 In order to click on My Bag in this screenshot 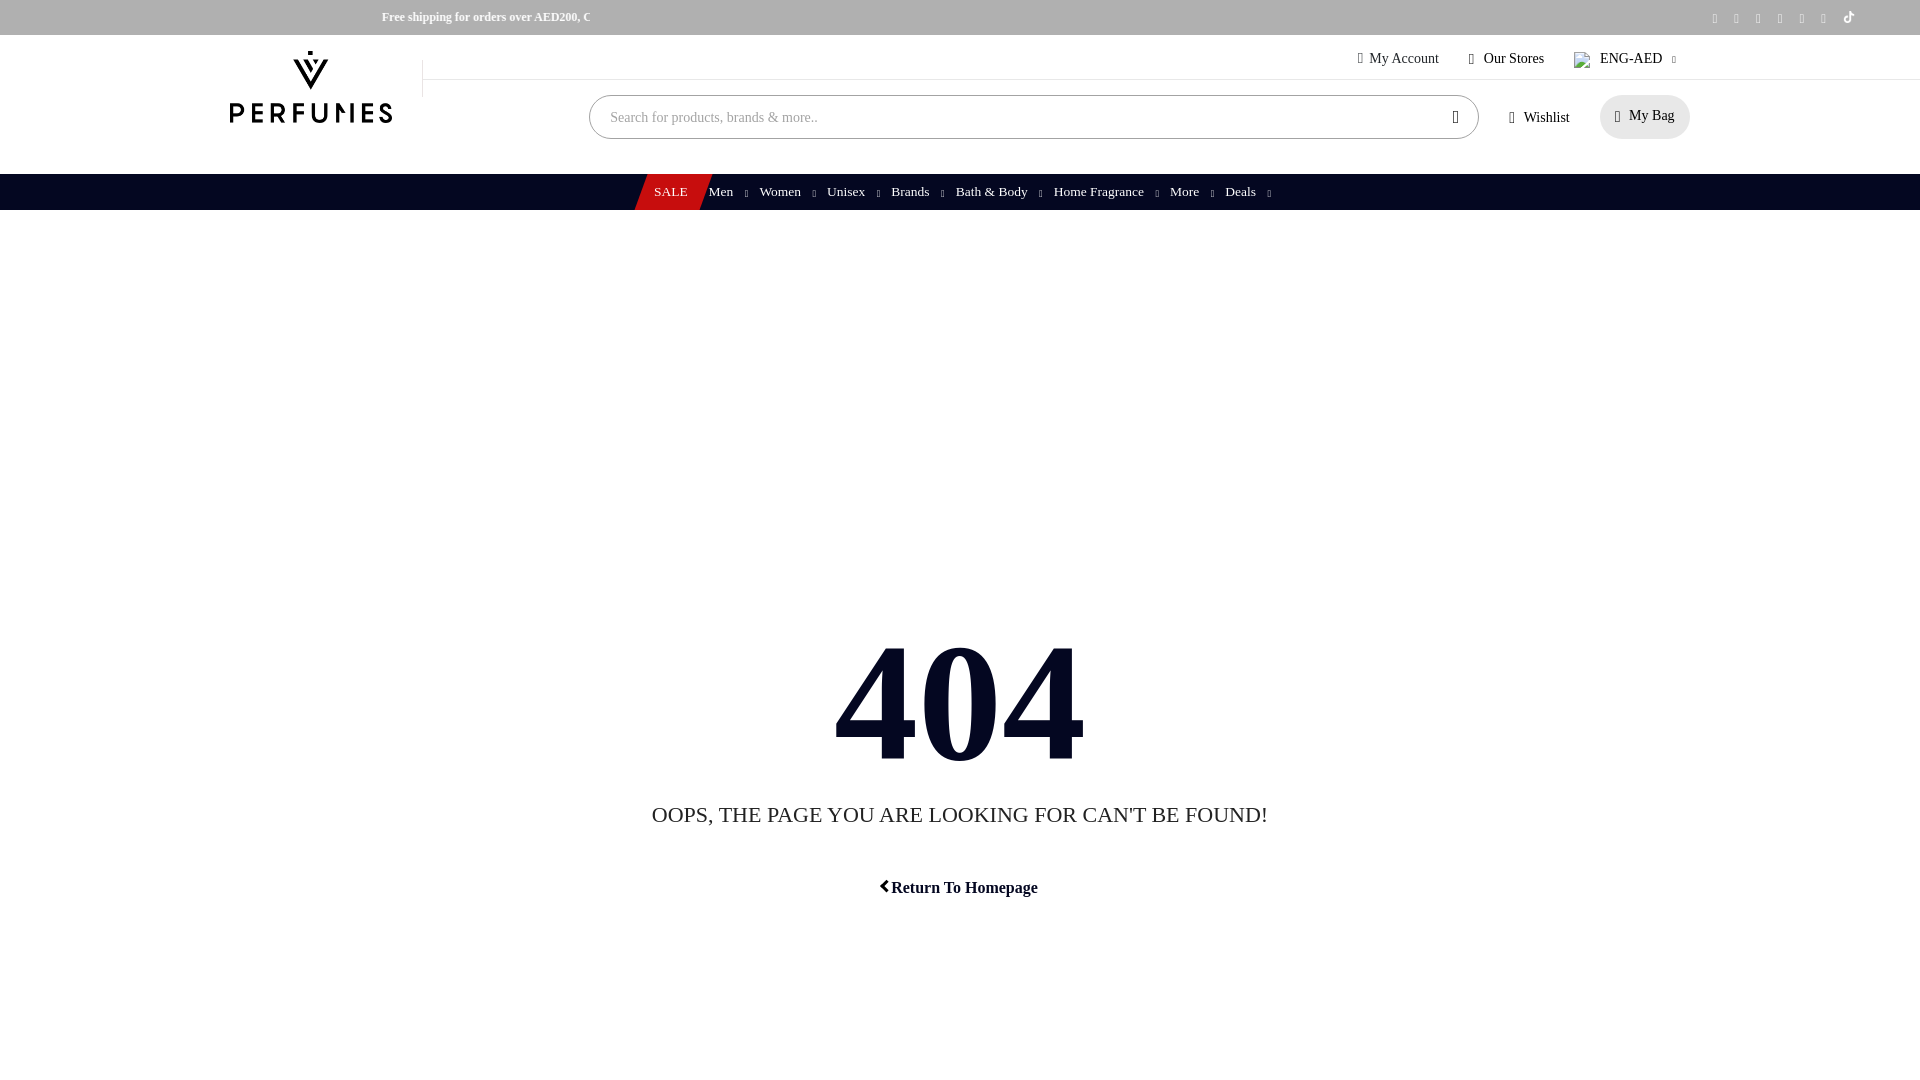, I will do `click(1644, 117)`.